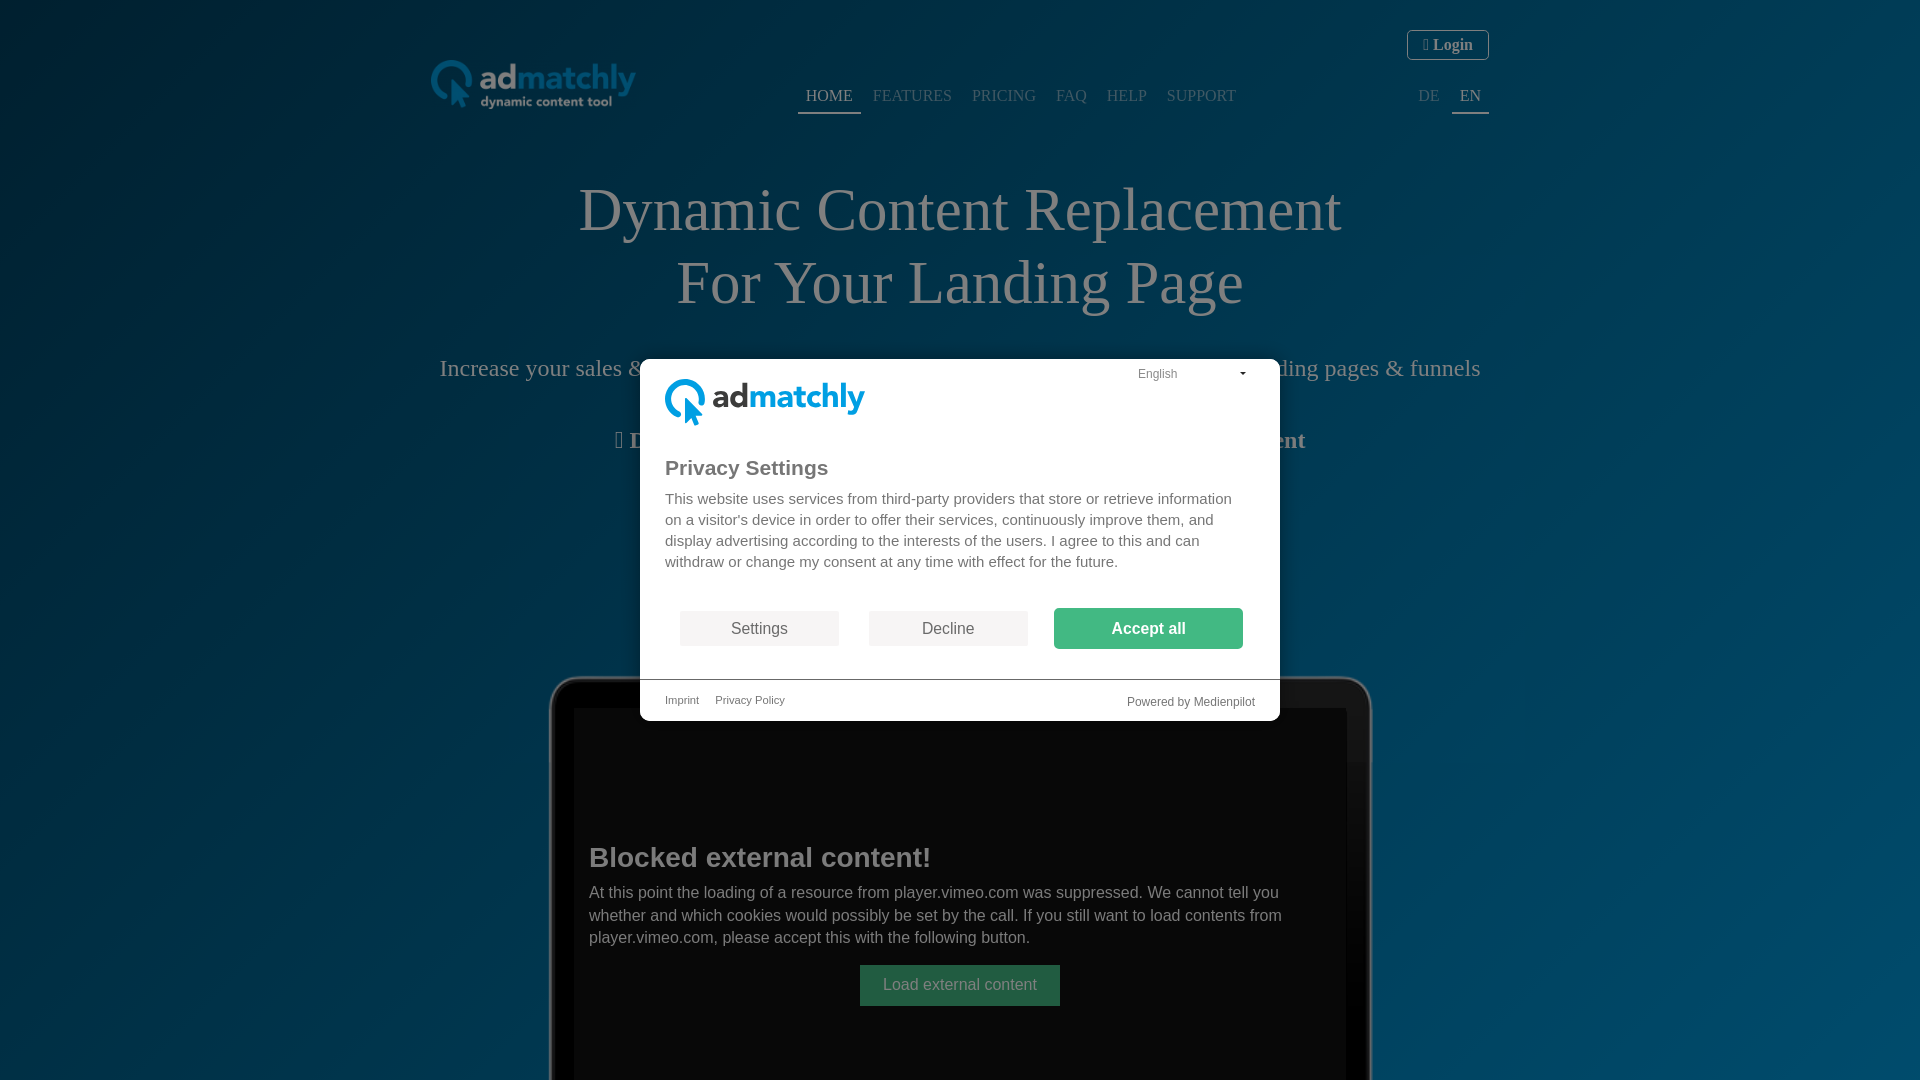 The width and height of the screenshot is (1920, 1080). Describe the element at coordinates (960, 618) in the screenshot. I see ` WATCH VIDEO` at that location.